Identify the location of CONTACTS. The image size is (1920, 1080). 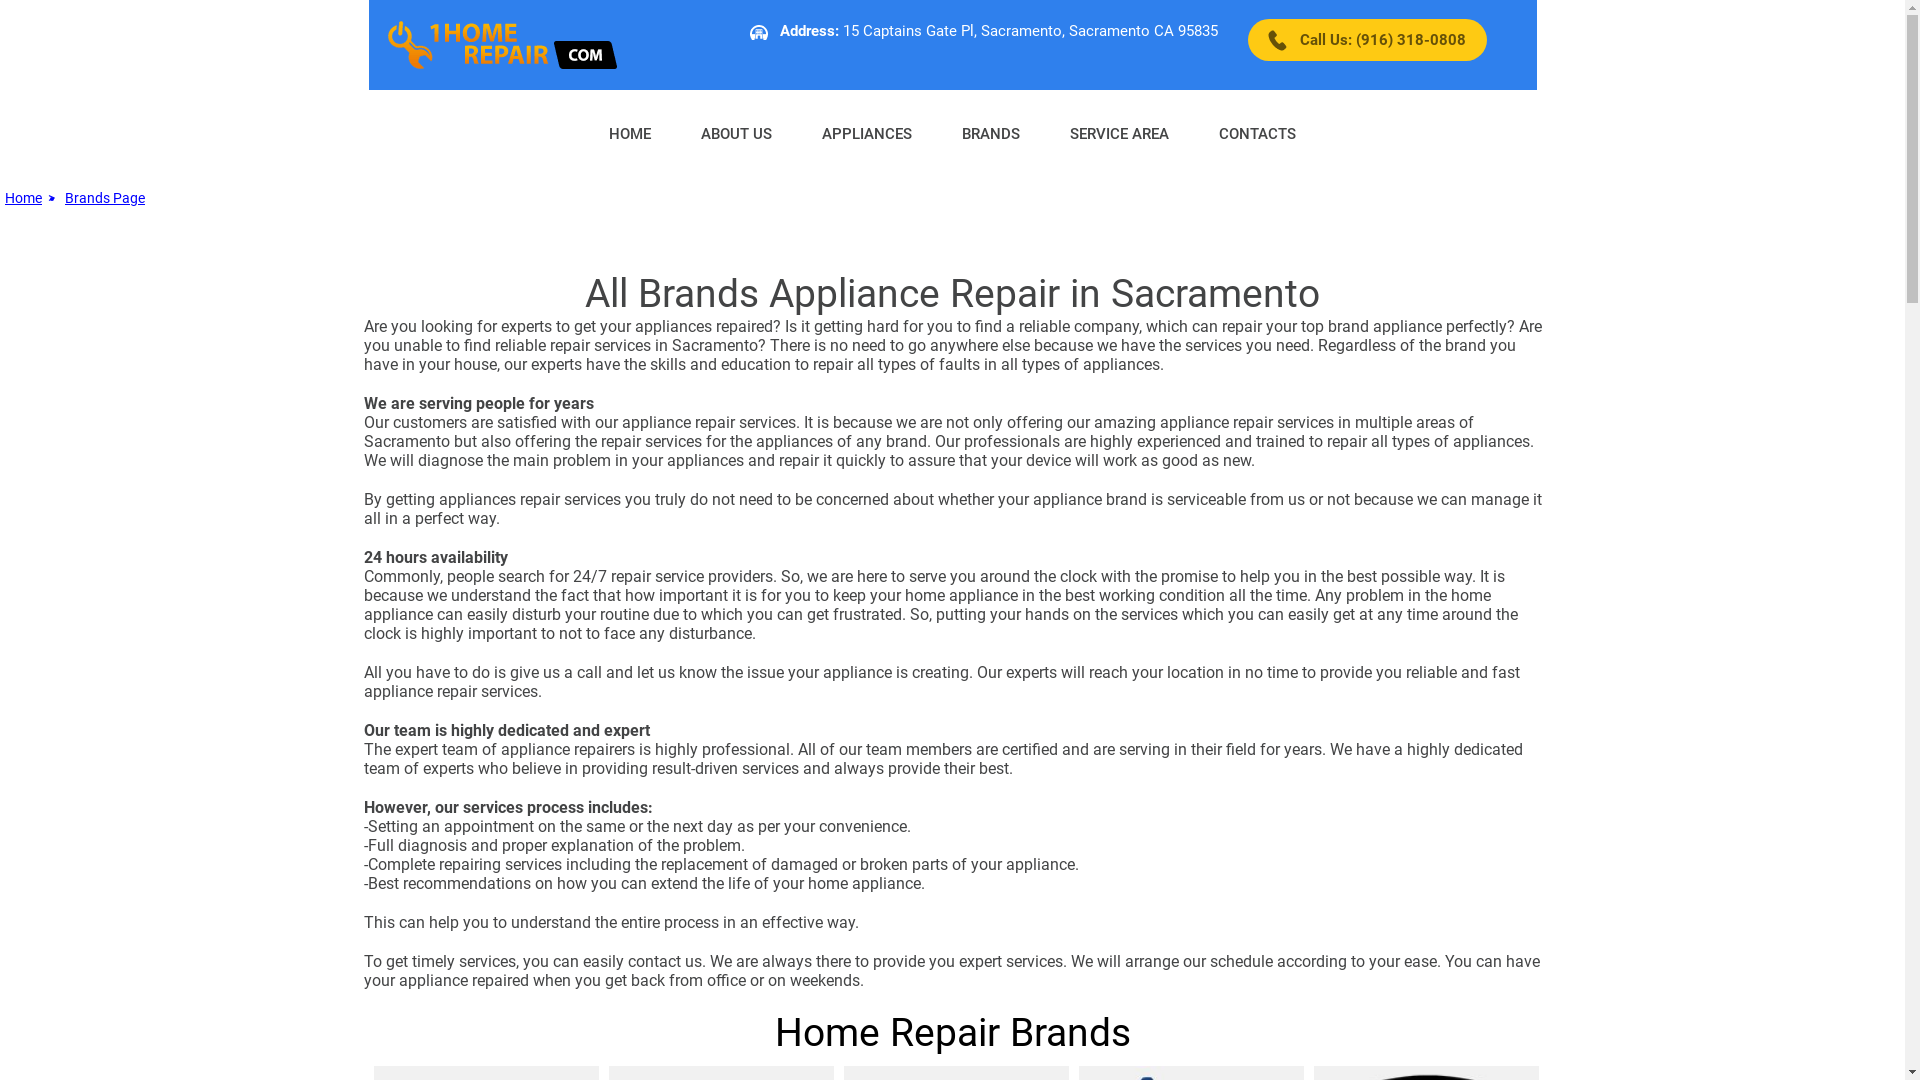
(1258, 132).